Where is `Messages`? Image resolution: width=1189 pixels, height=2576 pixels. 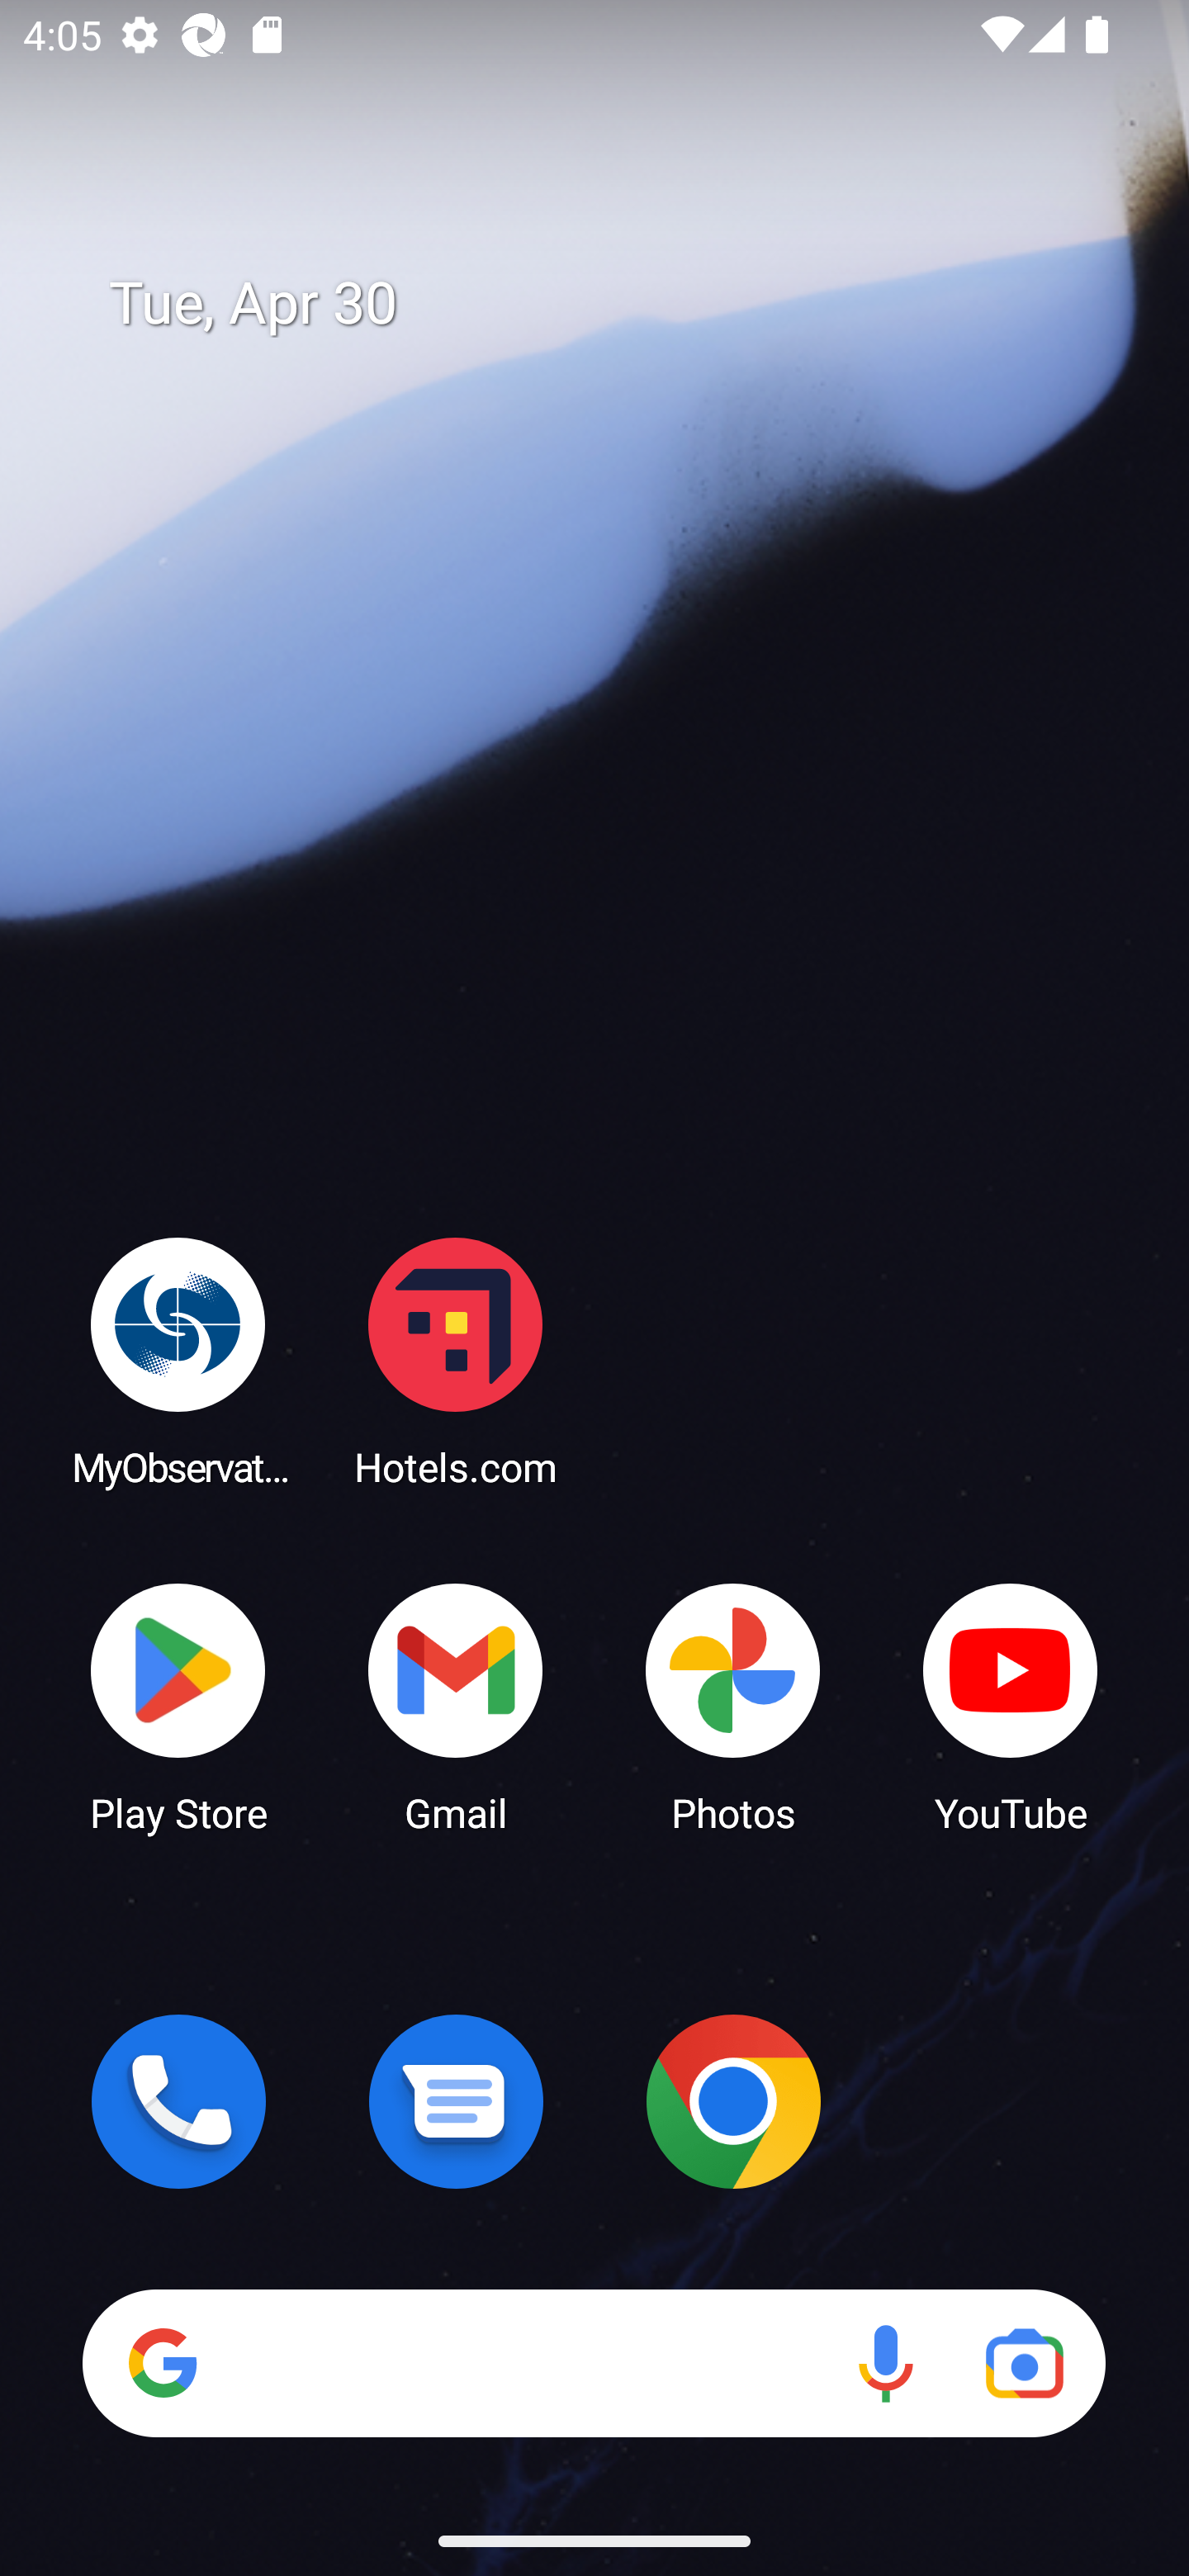
Messages is located at coordinates (456, 2101).